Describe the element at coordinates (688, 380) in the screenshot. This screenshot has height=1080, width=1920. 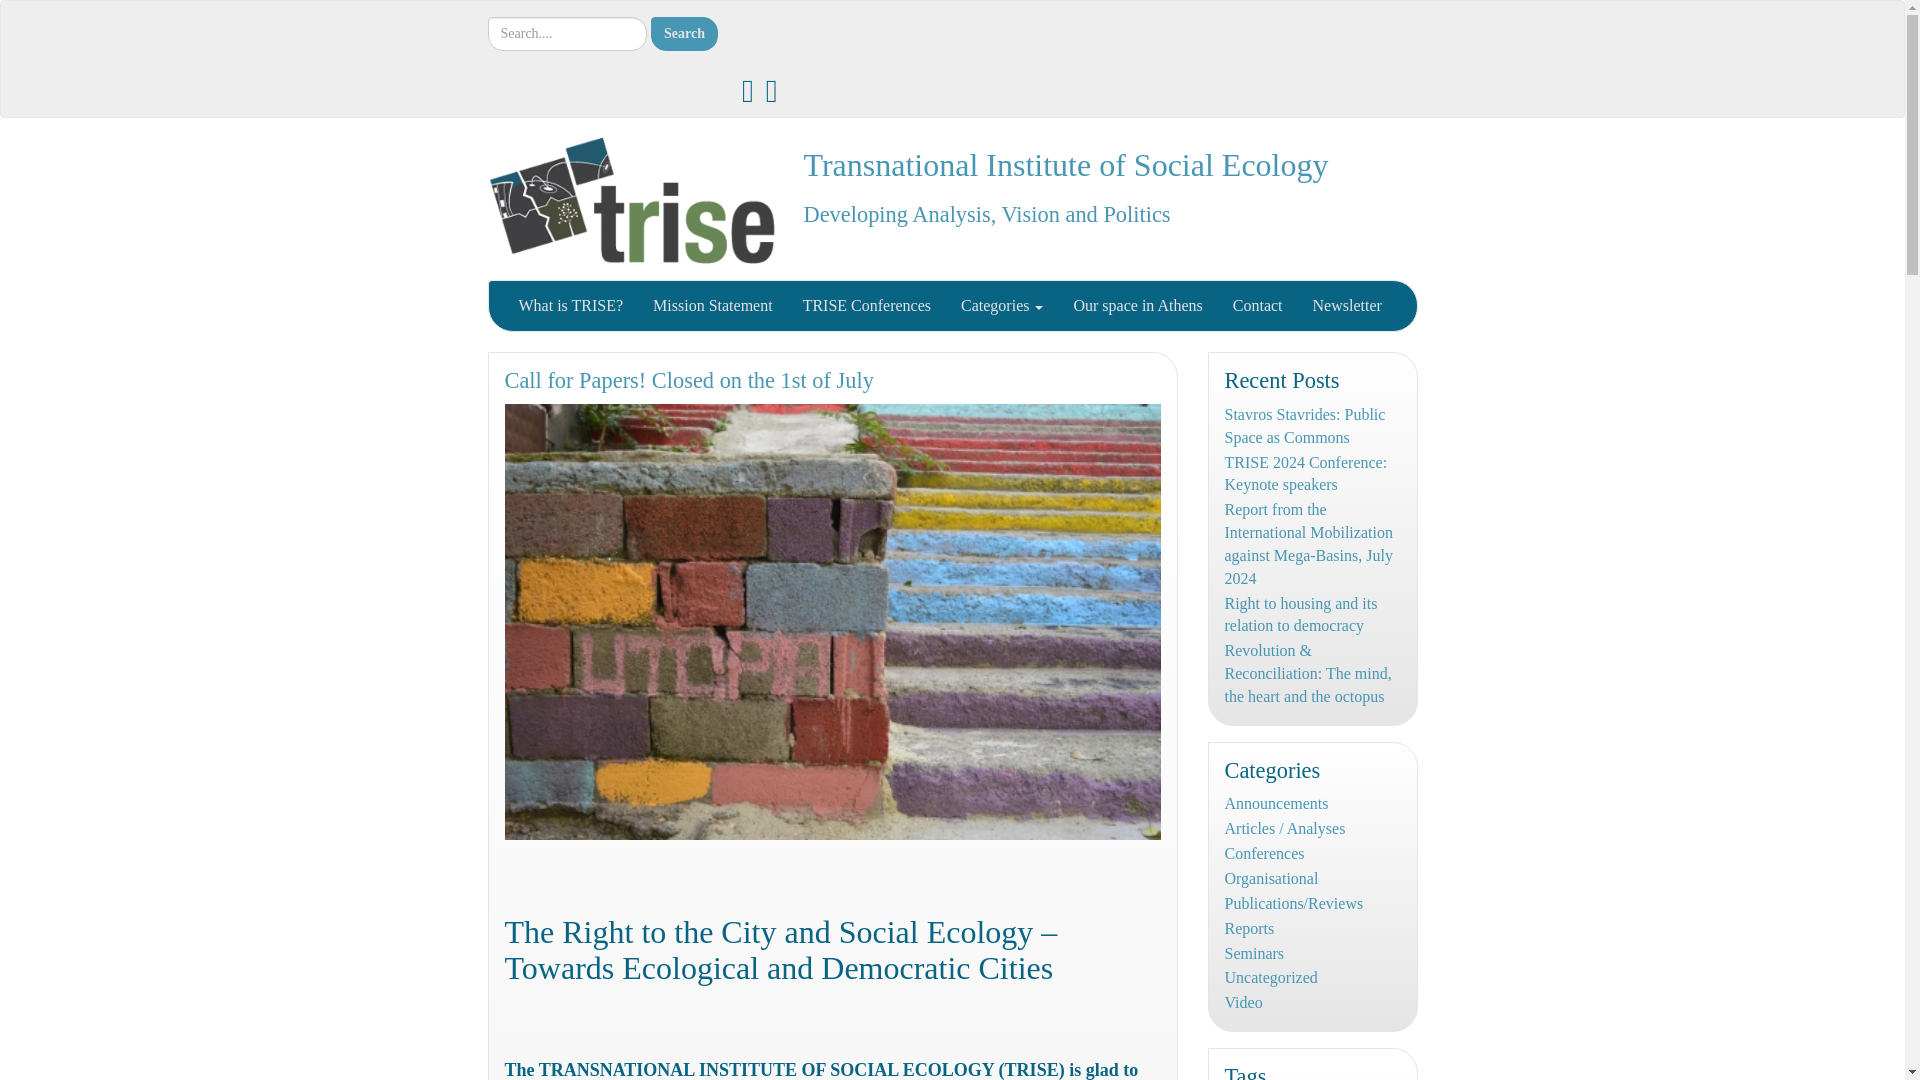
I see `Call for Papers! Closed on the 1st of July` at that location.